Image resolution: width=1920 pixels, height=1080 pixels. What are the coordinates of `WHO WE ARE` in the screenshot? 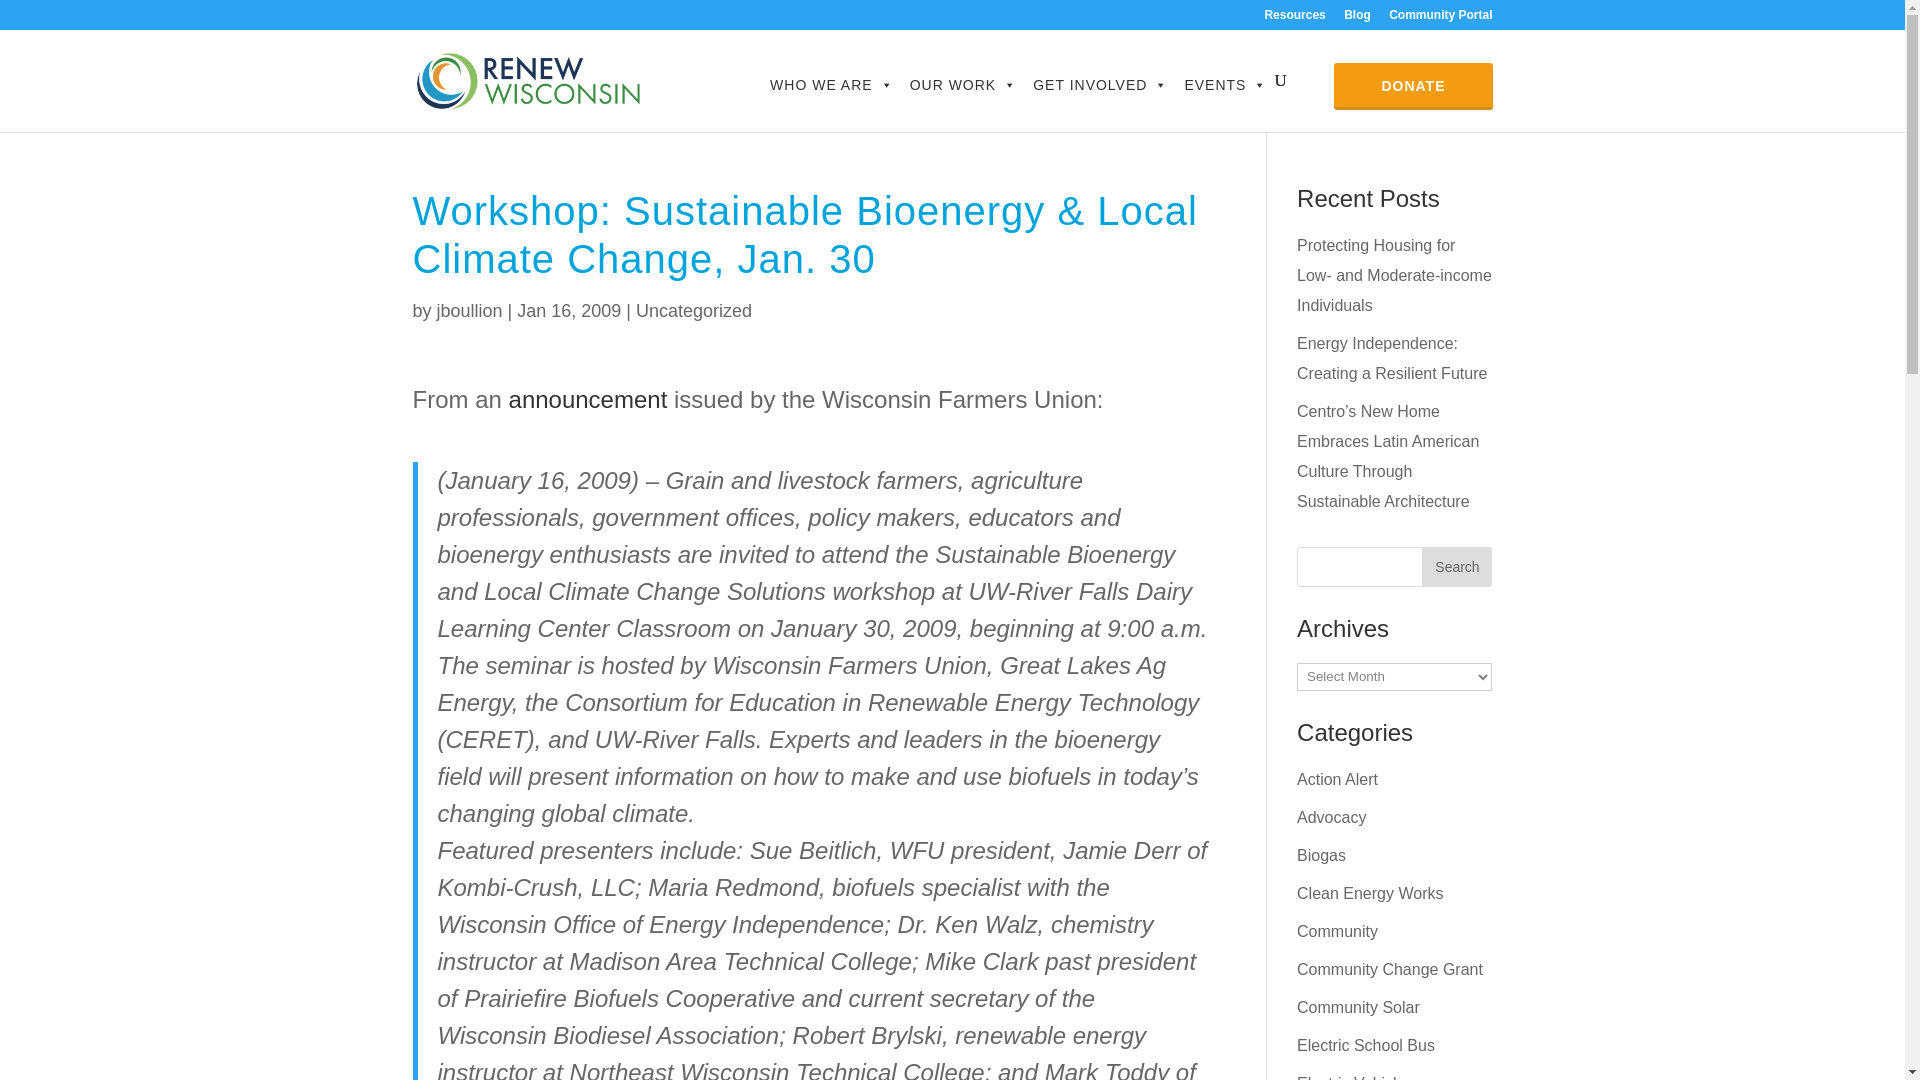 It's located at (832, 84).